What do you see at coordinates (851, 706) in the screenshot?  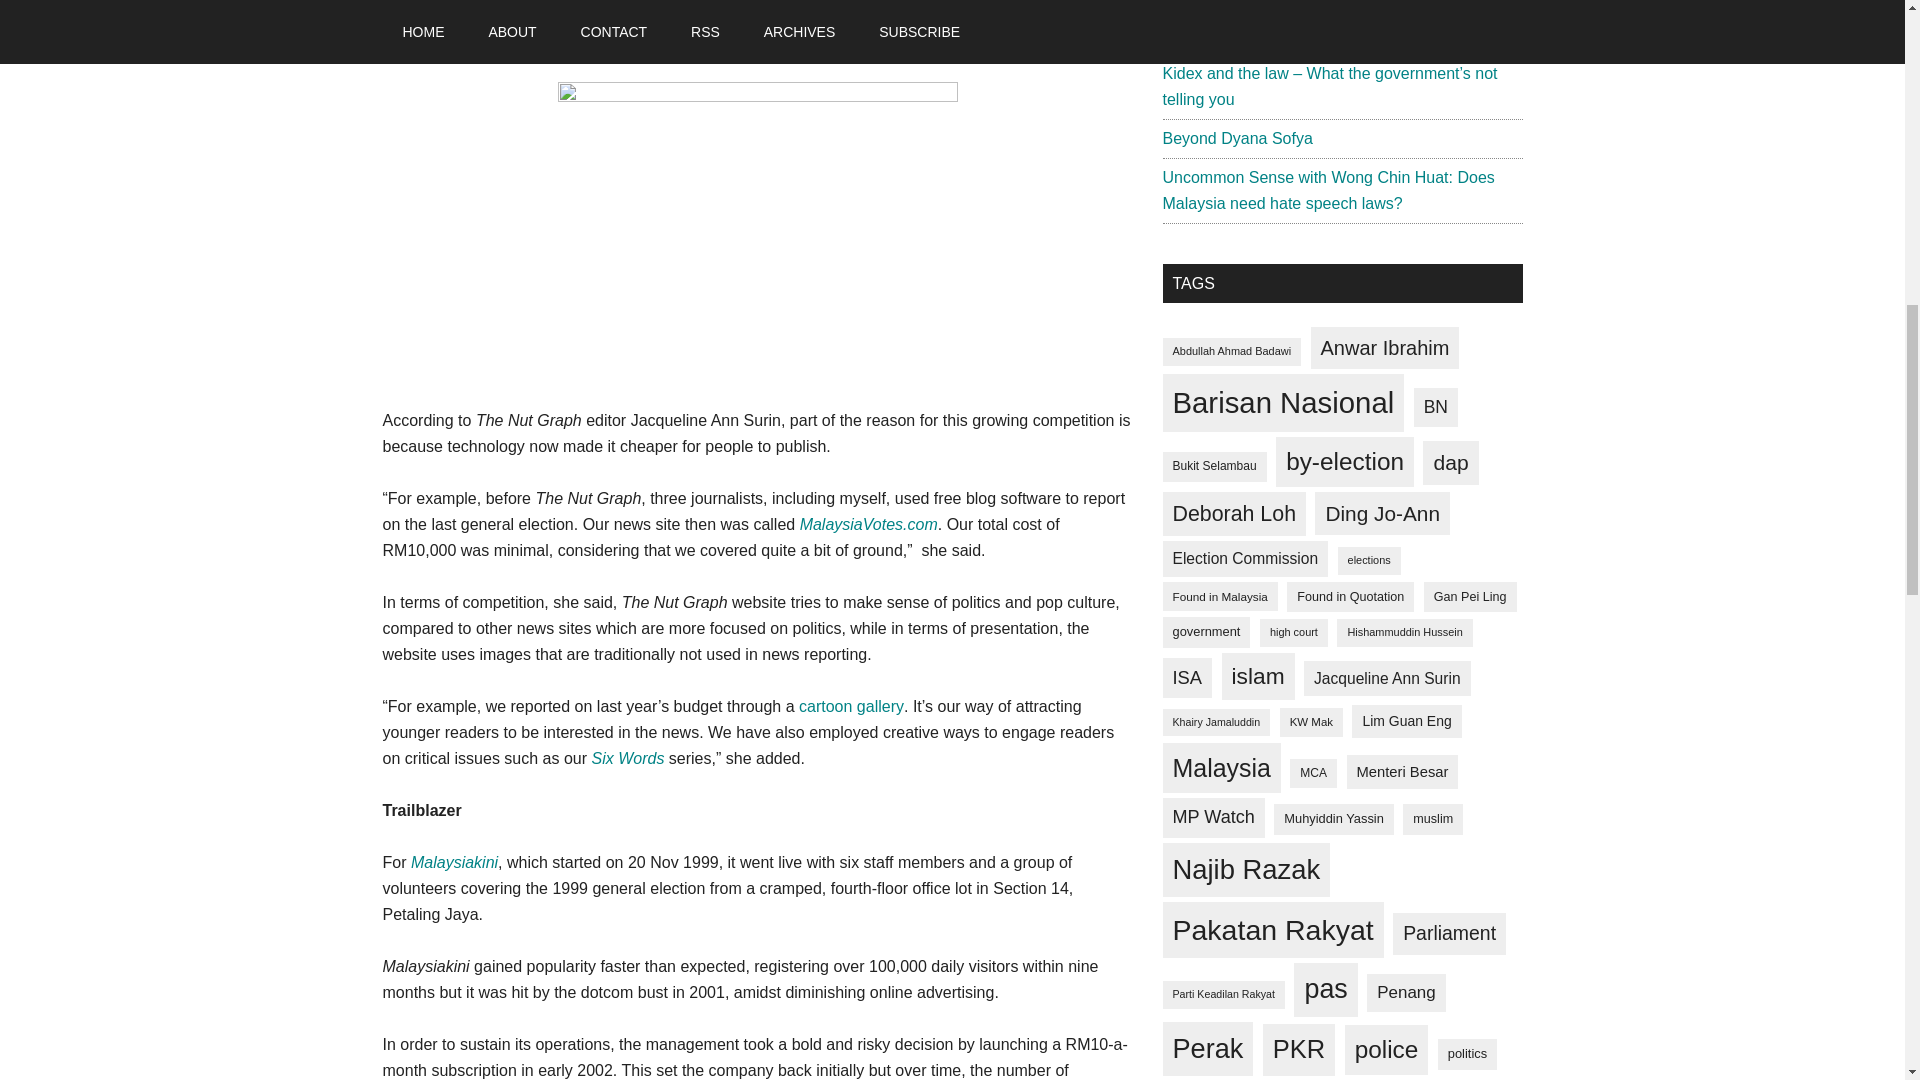 I see `cartoon gallery` at bounding box center [851, 706].